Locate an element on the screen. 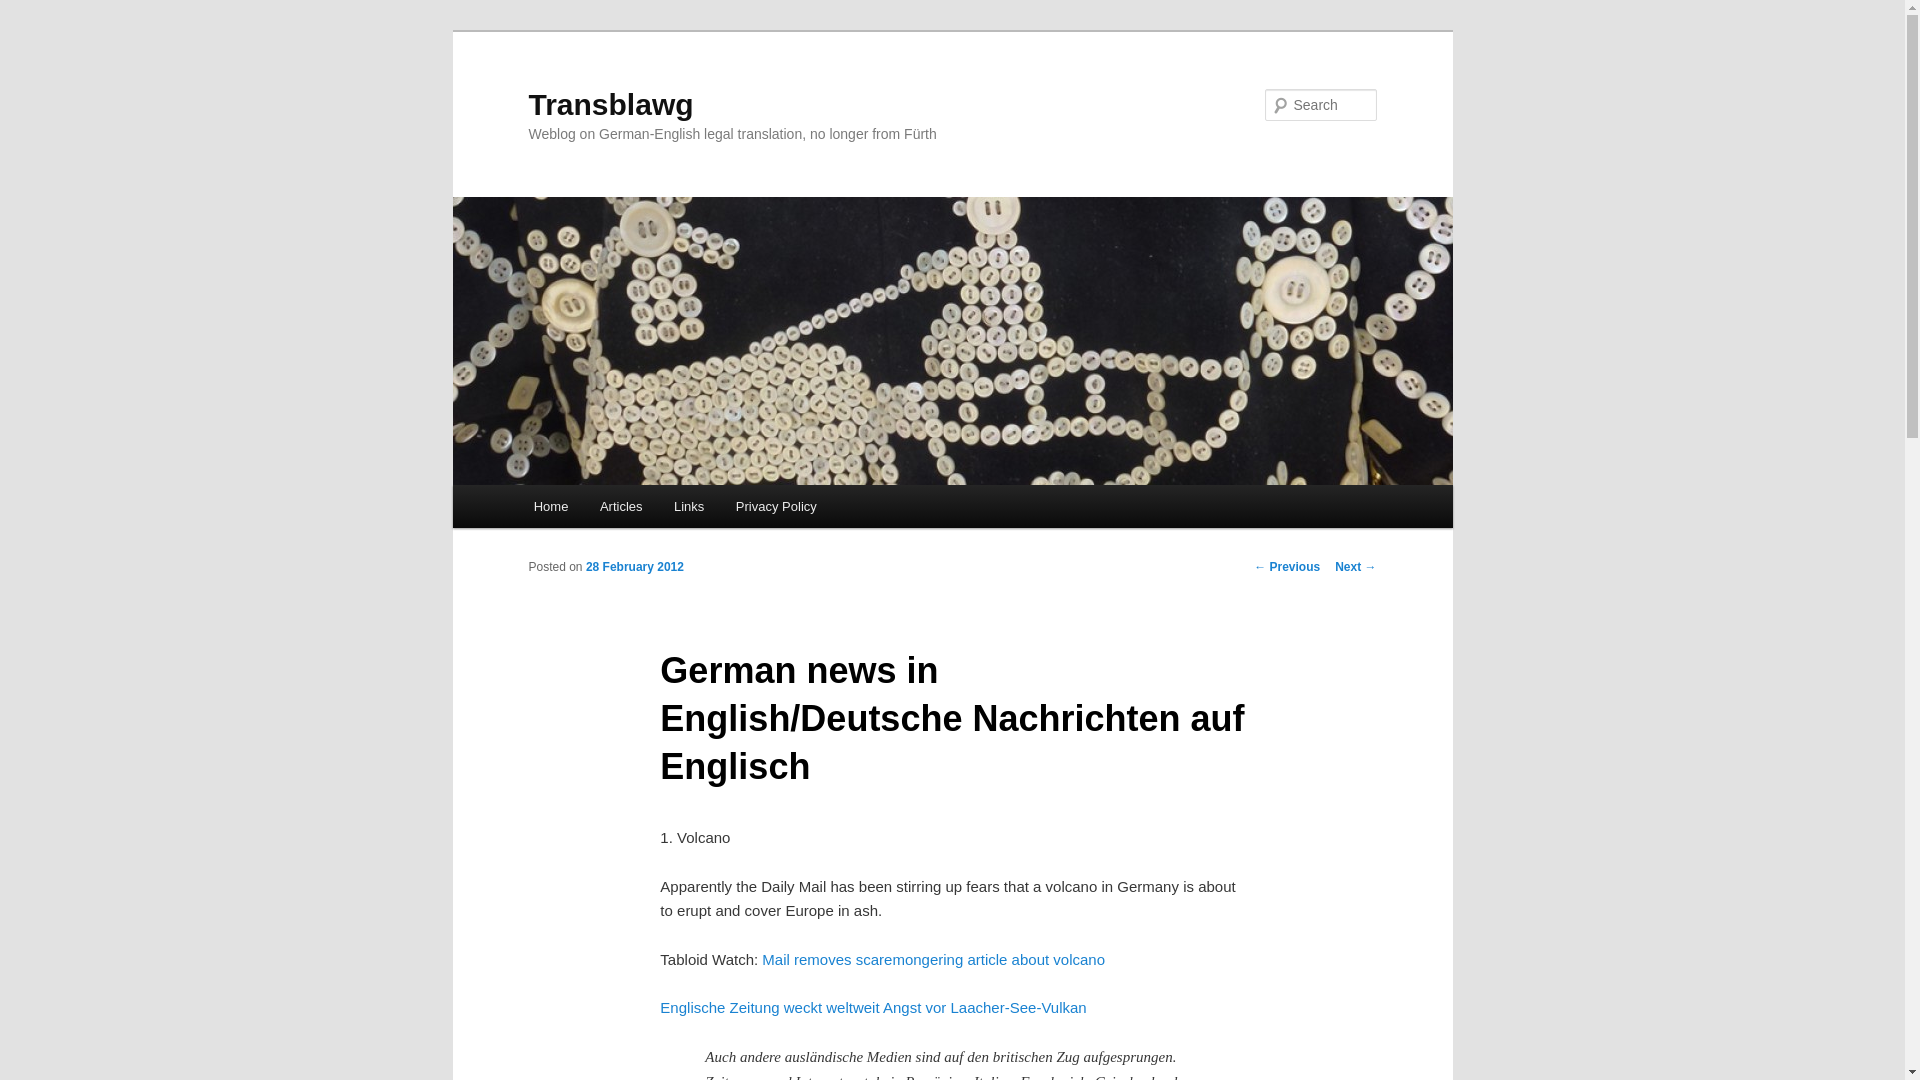  28 February 2012 is located at coordinates (634, 566).